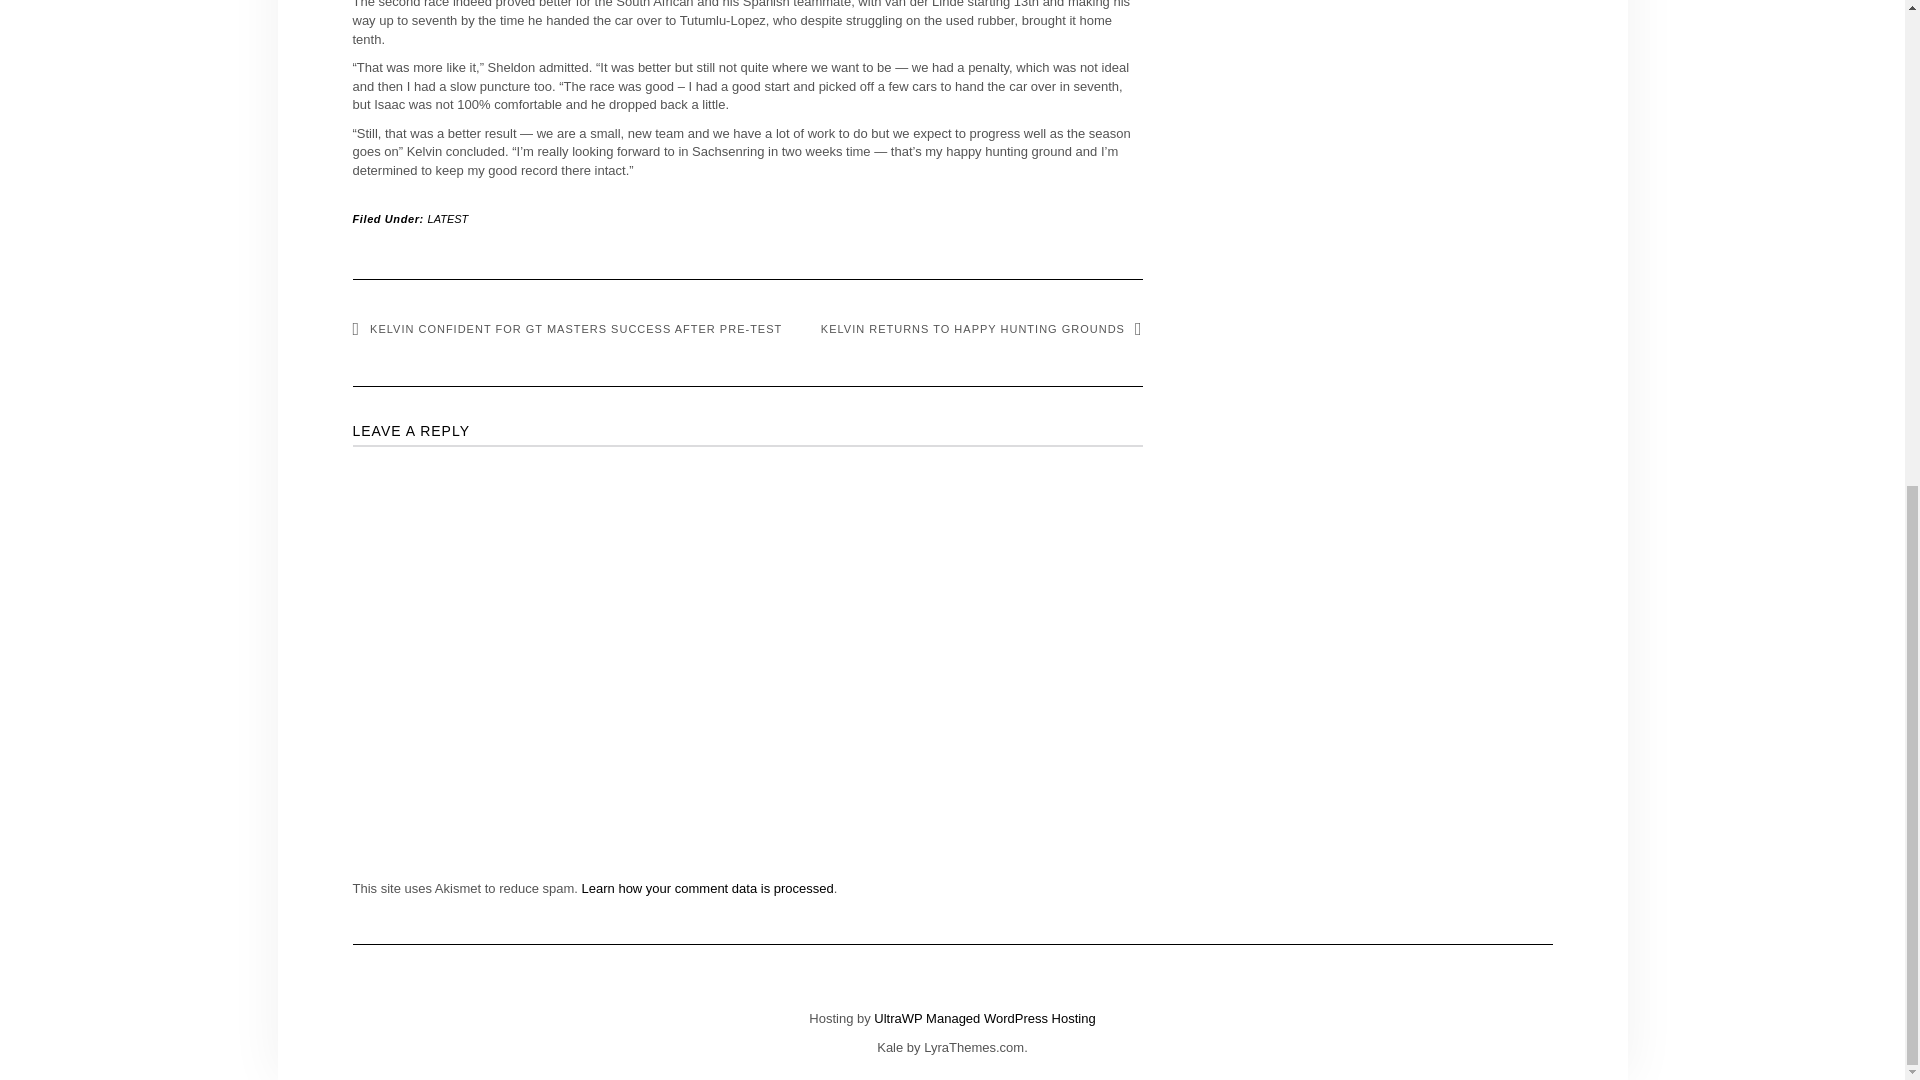 Image resolution: width=1920 pixels, height=1080 pixels. Describe the element at coordinates (448, 218) in the screenshot. I see `LATEST` at that location.